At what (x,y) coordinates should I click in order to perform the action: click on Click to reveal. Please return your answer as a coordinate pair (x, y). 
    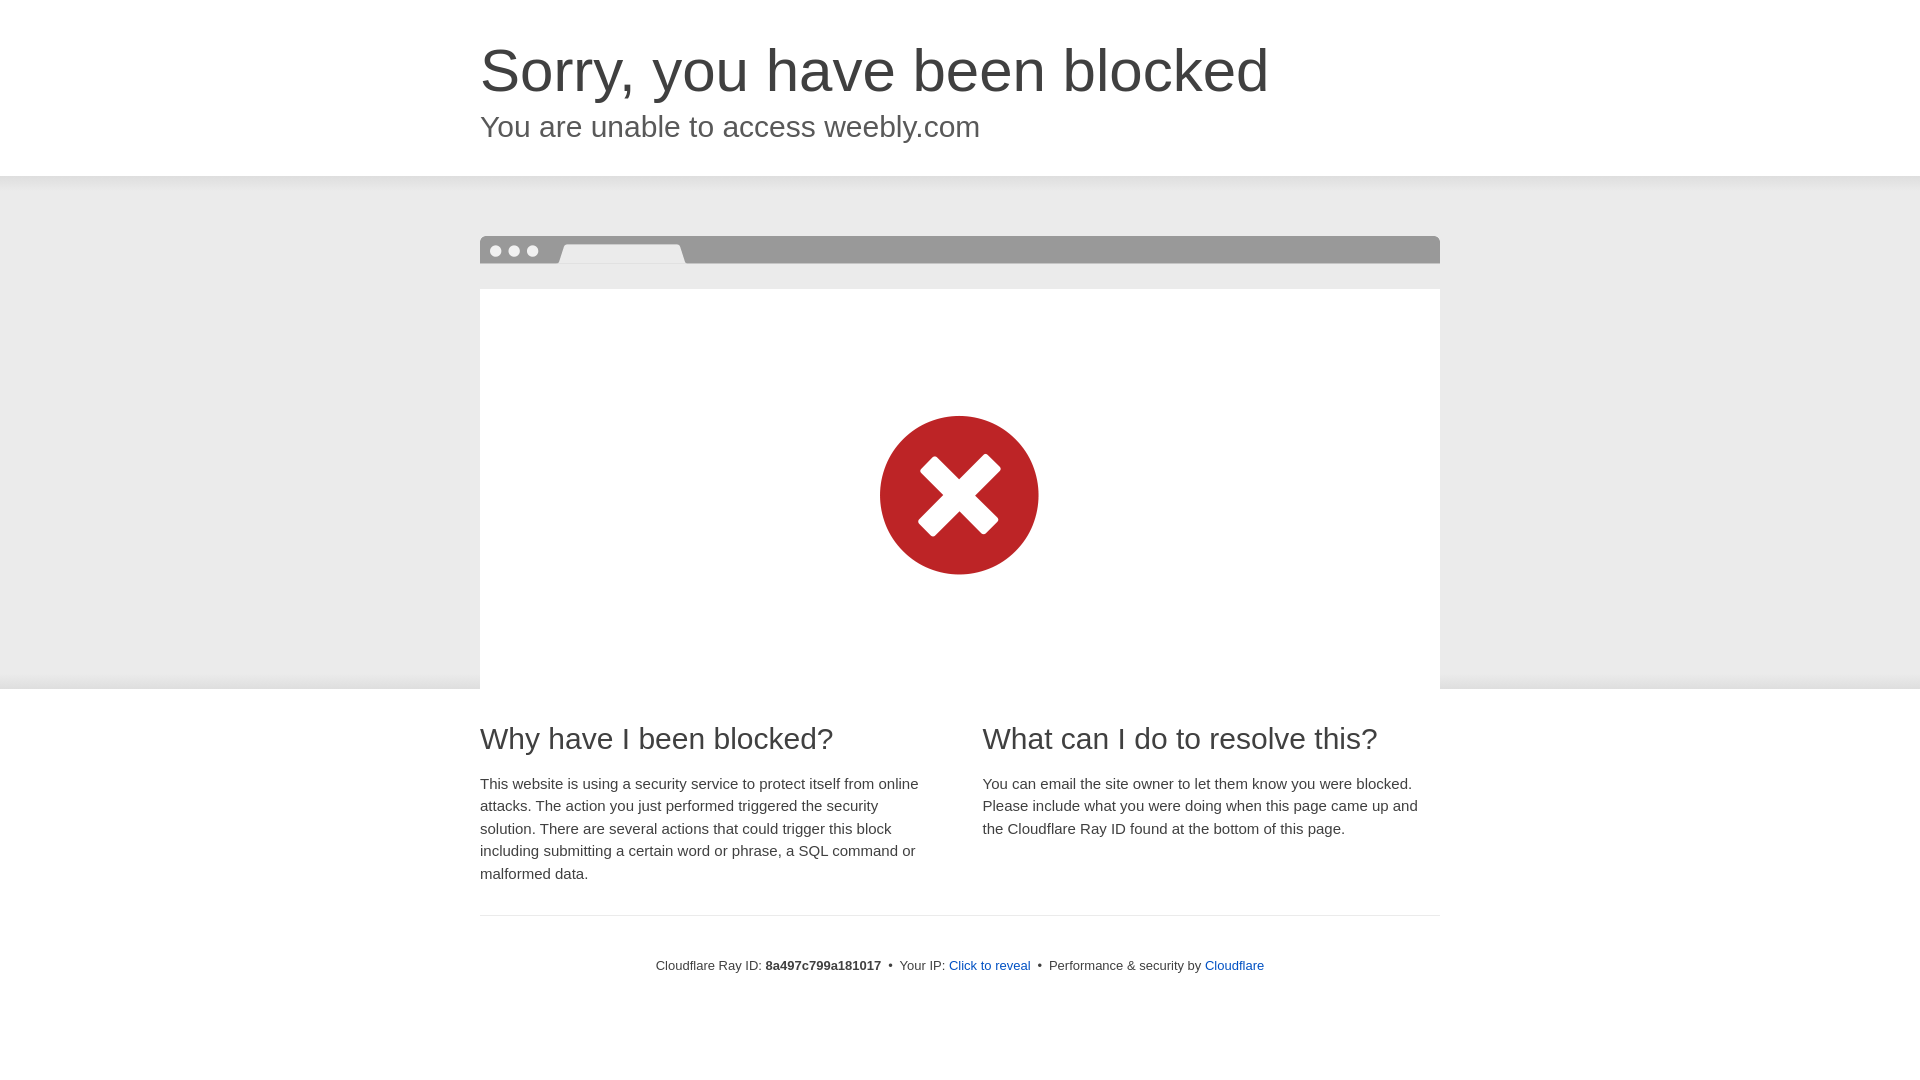
    Looking at the image, I should click on (990, 966).